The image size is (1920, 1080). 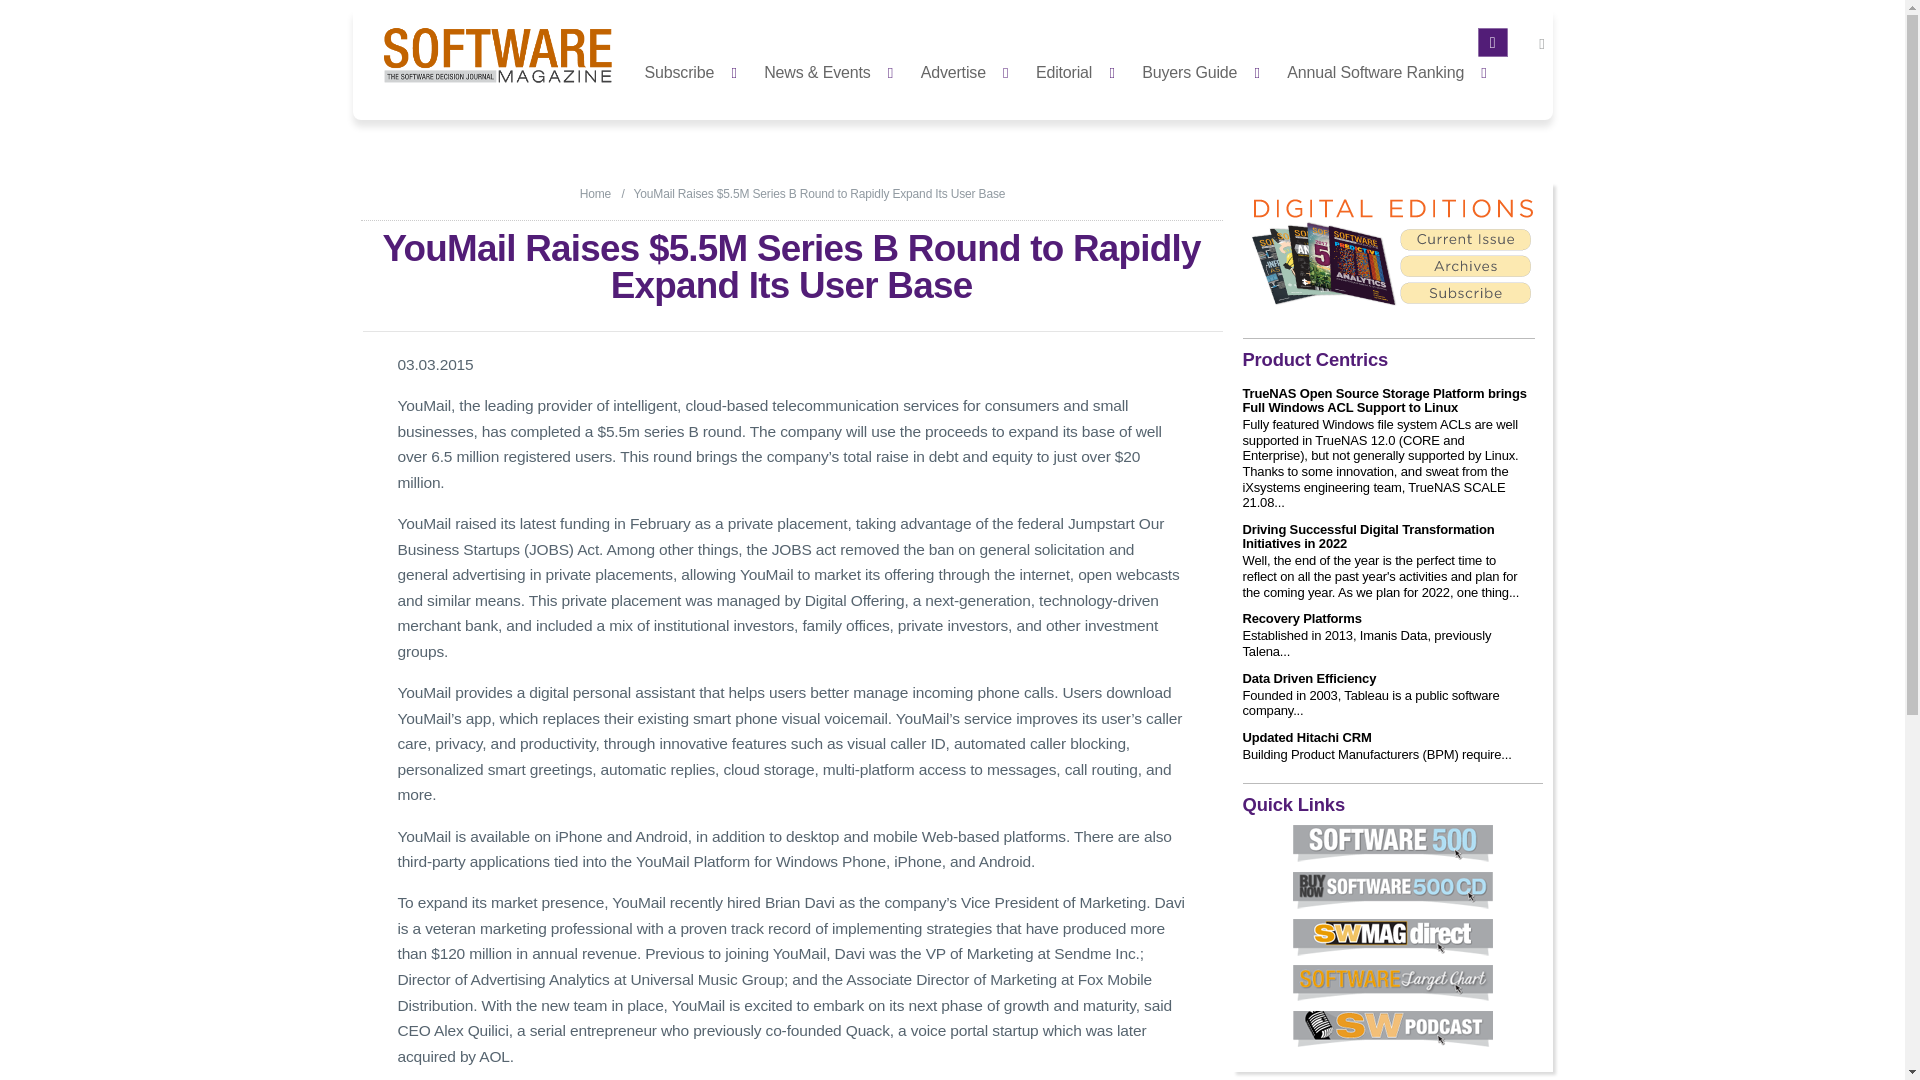 What do you see at coordinates (1392, 70) in the screenshot?
I see `Annual Software Ranking` at bounding box center [1392, 70].